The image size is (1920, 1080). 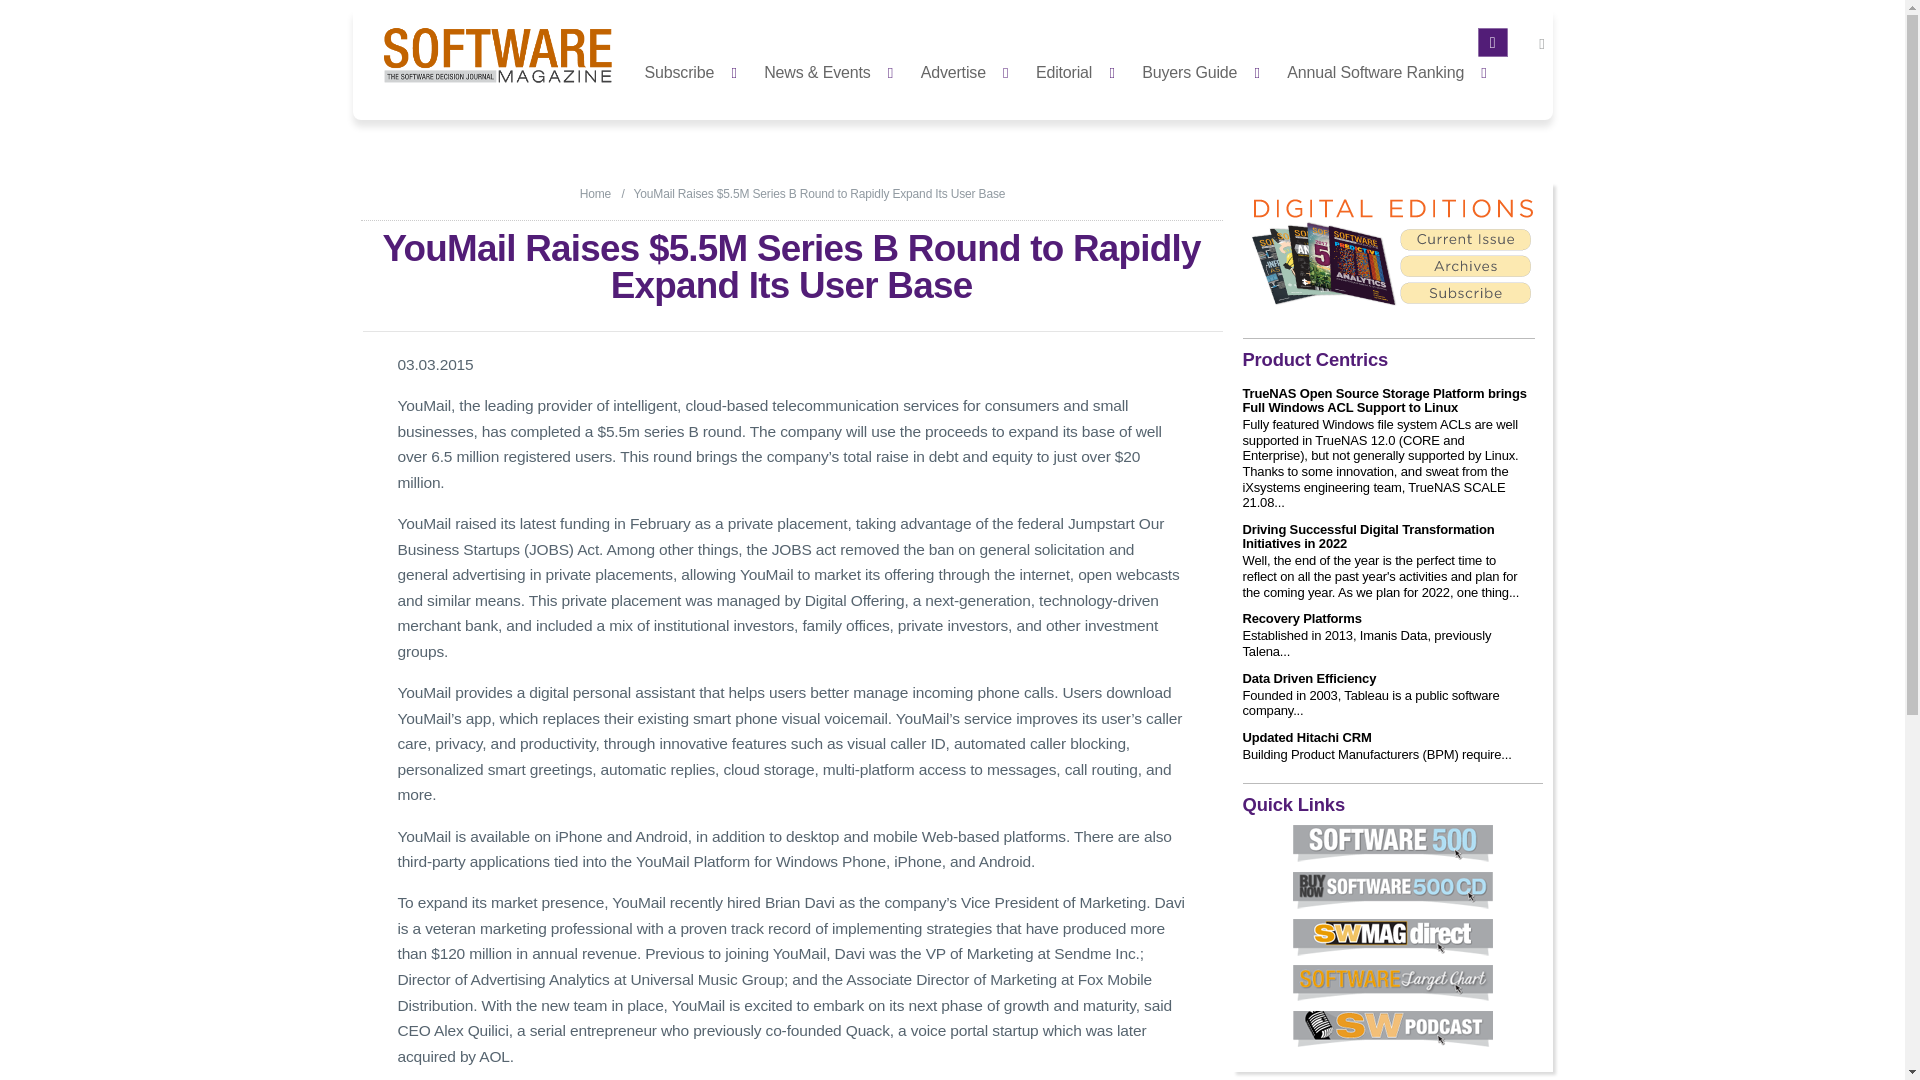 What do you see at coordinates (1392, 70) in the screenshot?
I see `Annual Software Ranking` at bounding box center [1392, 70].